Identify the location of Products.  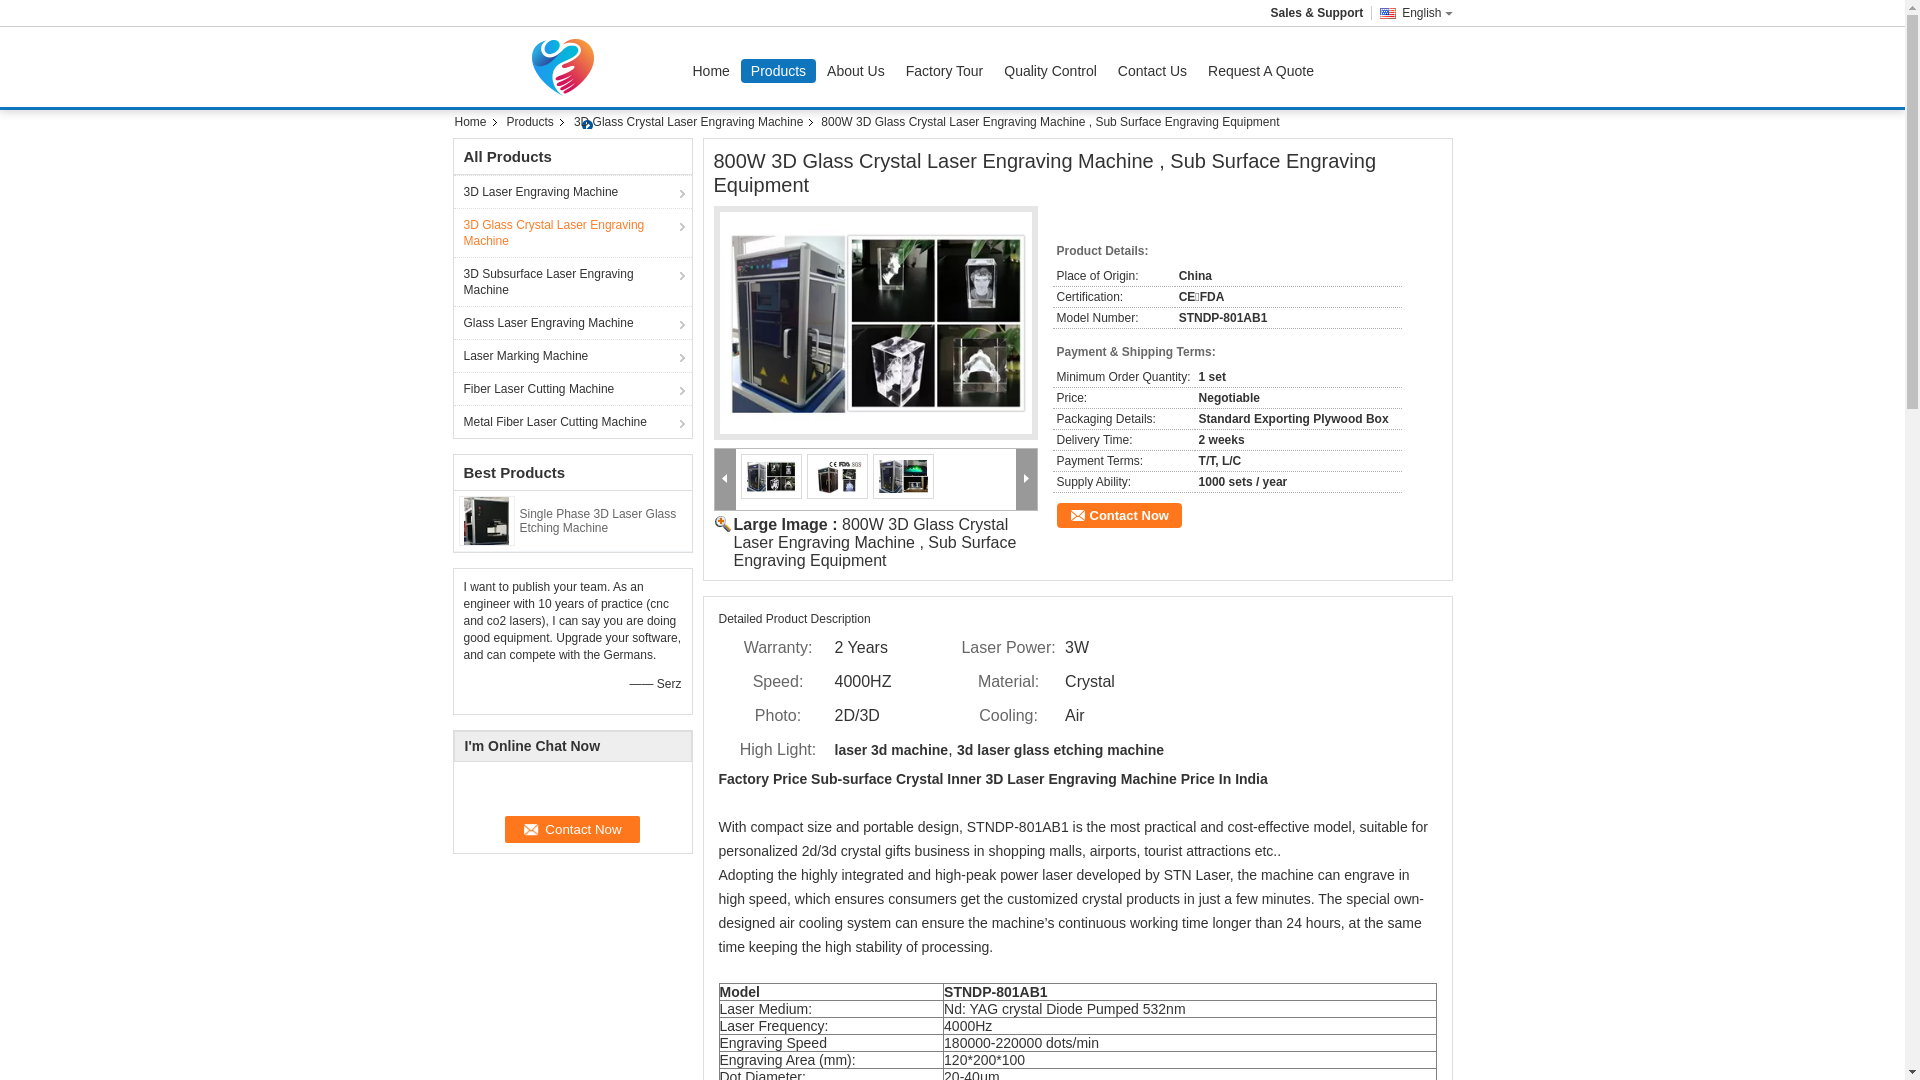
(532, 122).